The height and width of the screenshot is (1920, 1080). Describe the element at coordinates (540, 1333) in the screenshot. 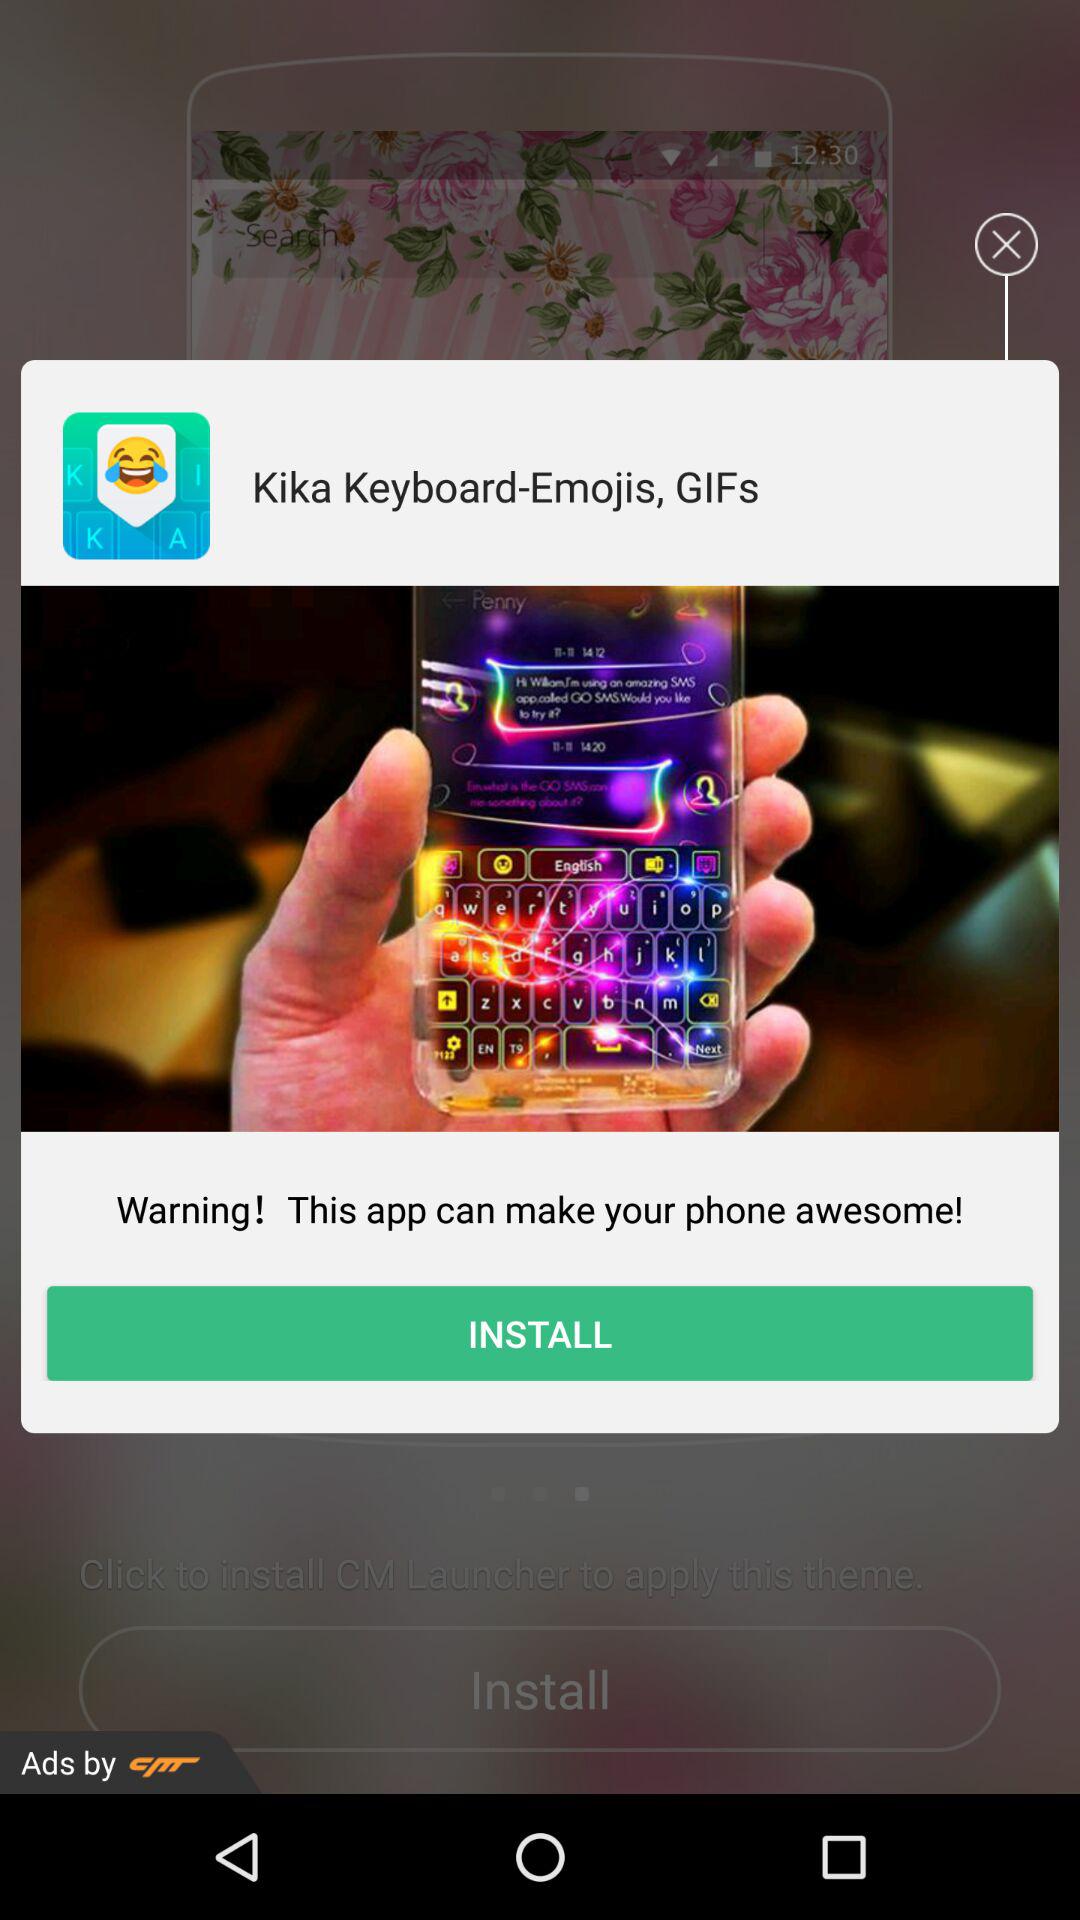

I see `choose the item at the bottom` at that location.